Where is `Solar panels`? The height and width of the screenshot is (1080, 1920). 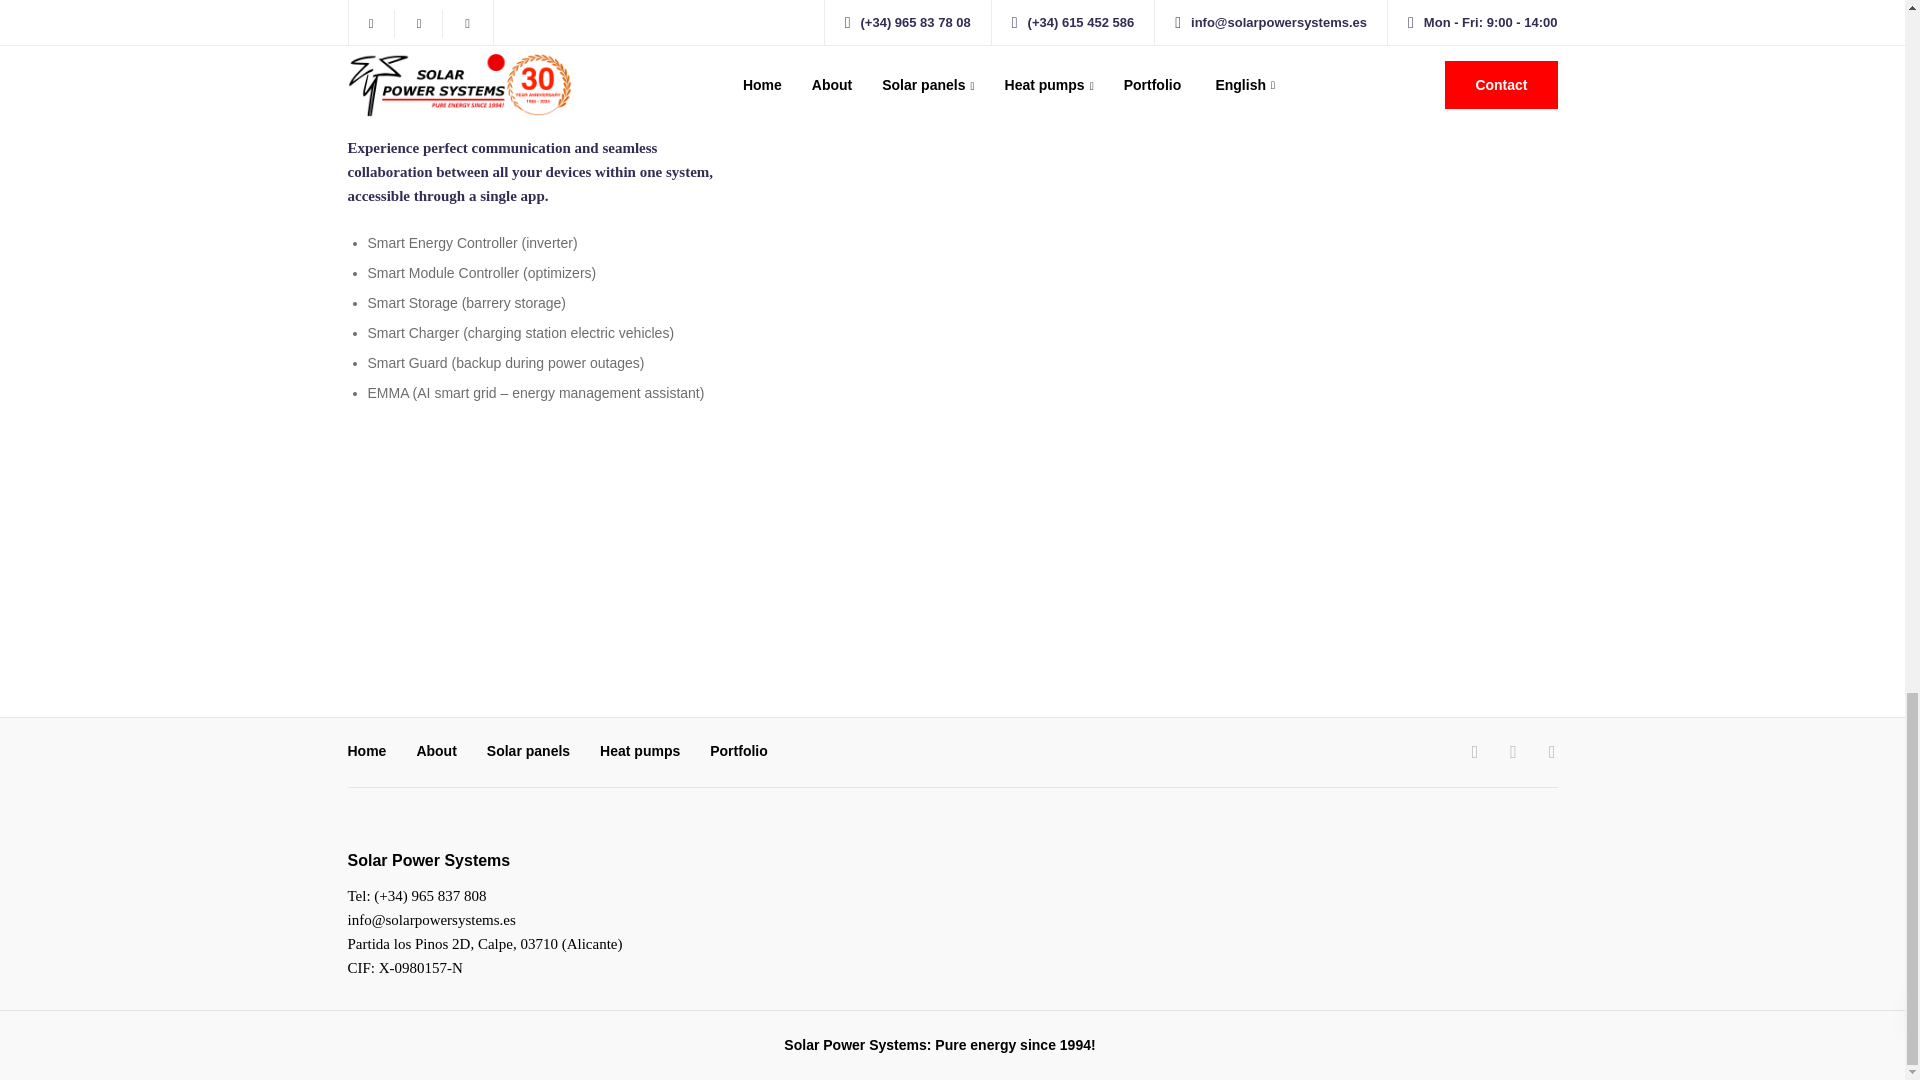
Solar panels is located at coordinates (528, 753).